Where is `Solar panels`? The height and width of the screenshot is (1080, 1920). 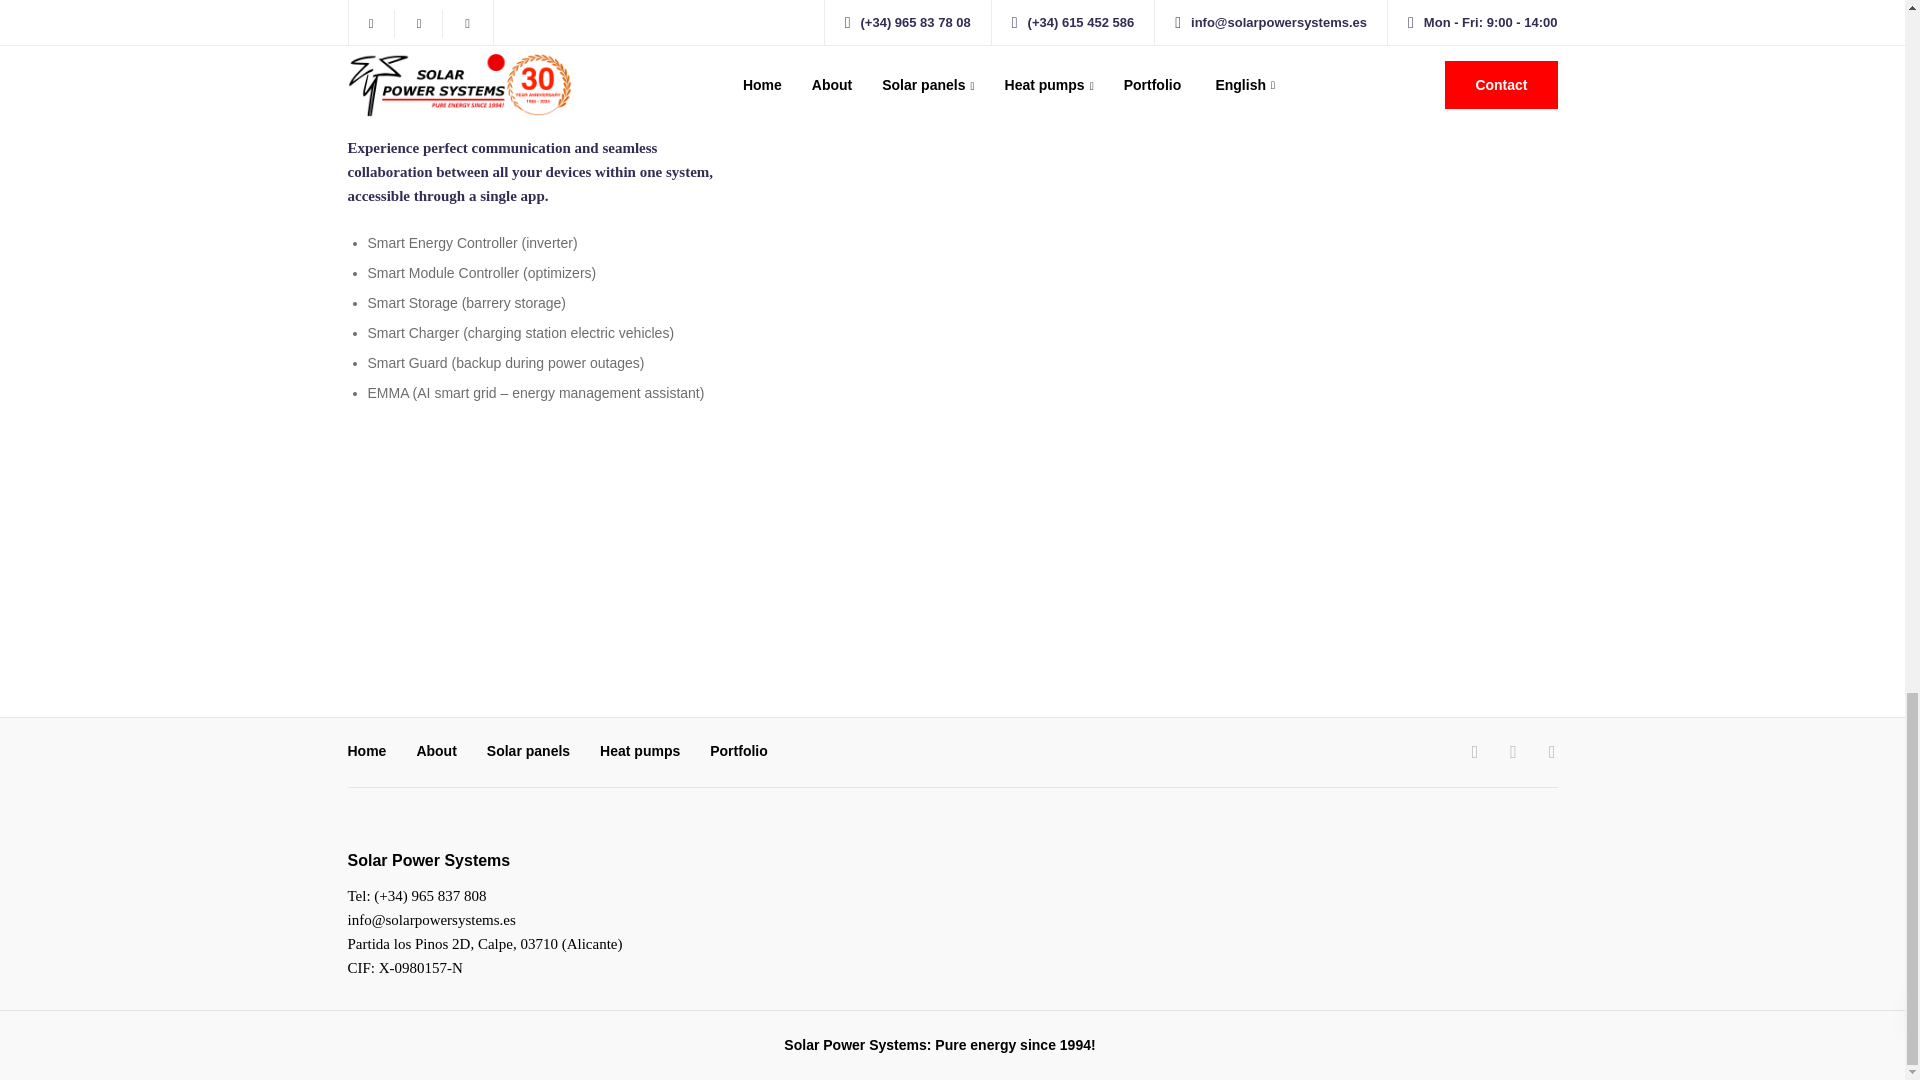
Solar panels is located at coordinates (528, 753).